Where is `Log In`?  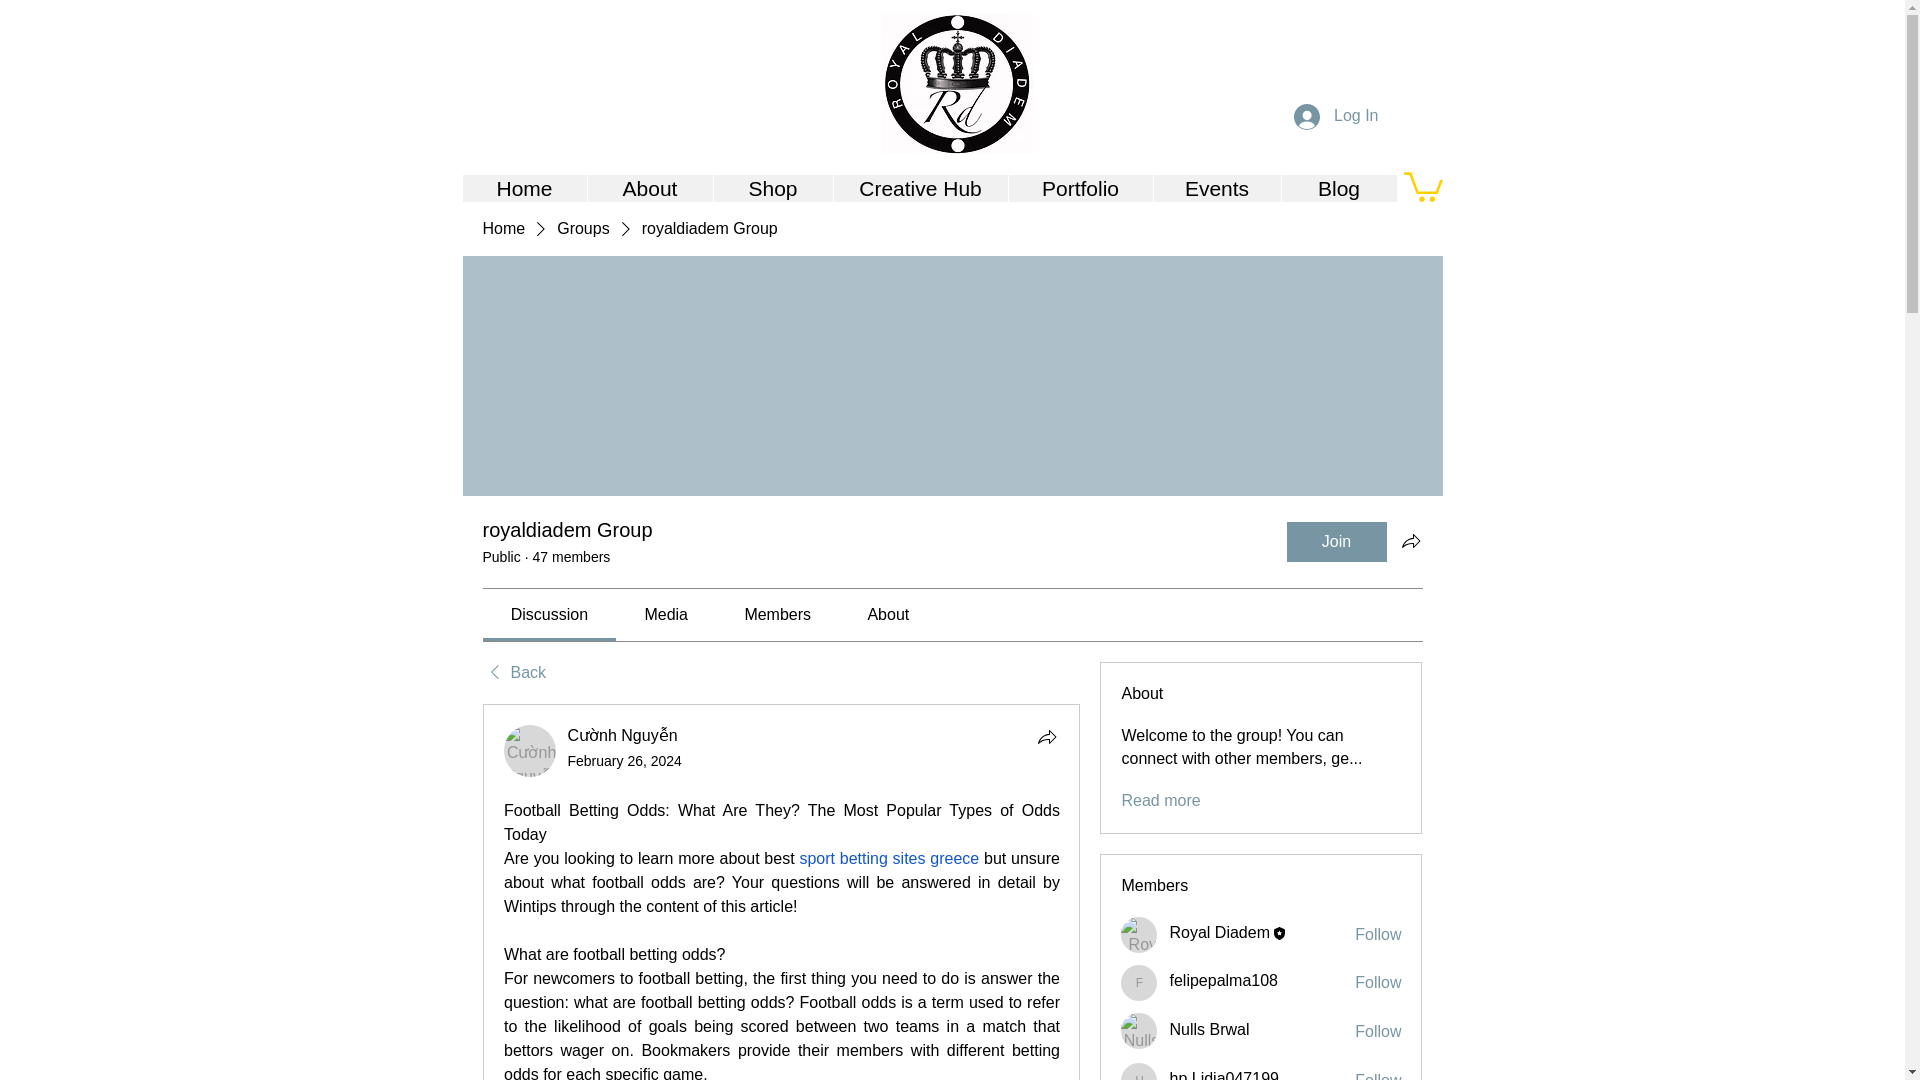 Log In is located at coordinates (1336, 117).